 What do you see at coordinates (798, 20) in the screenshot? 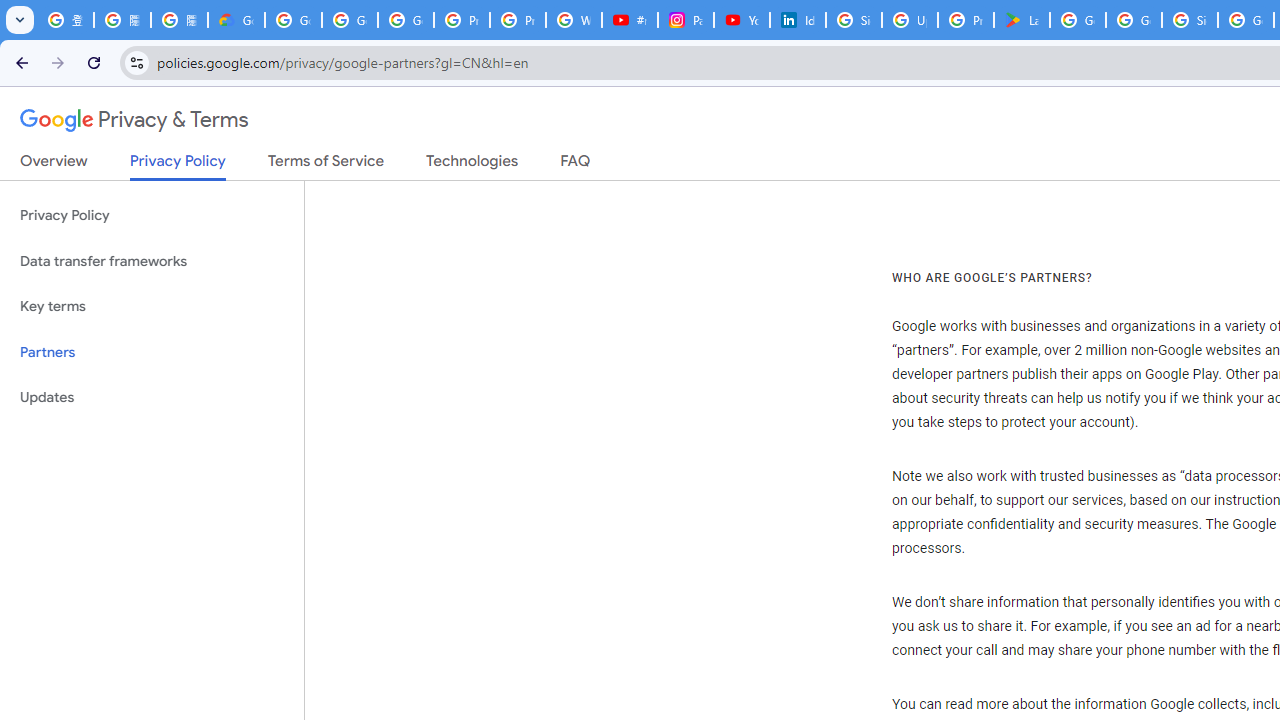
I see `Identity verification via Persona | LinkedIn Help` at bounding box center [798, 20].